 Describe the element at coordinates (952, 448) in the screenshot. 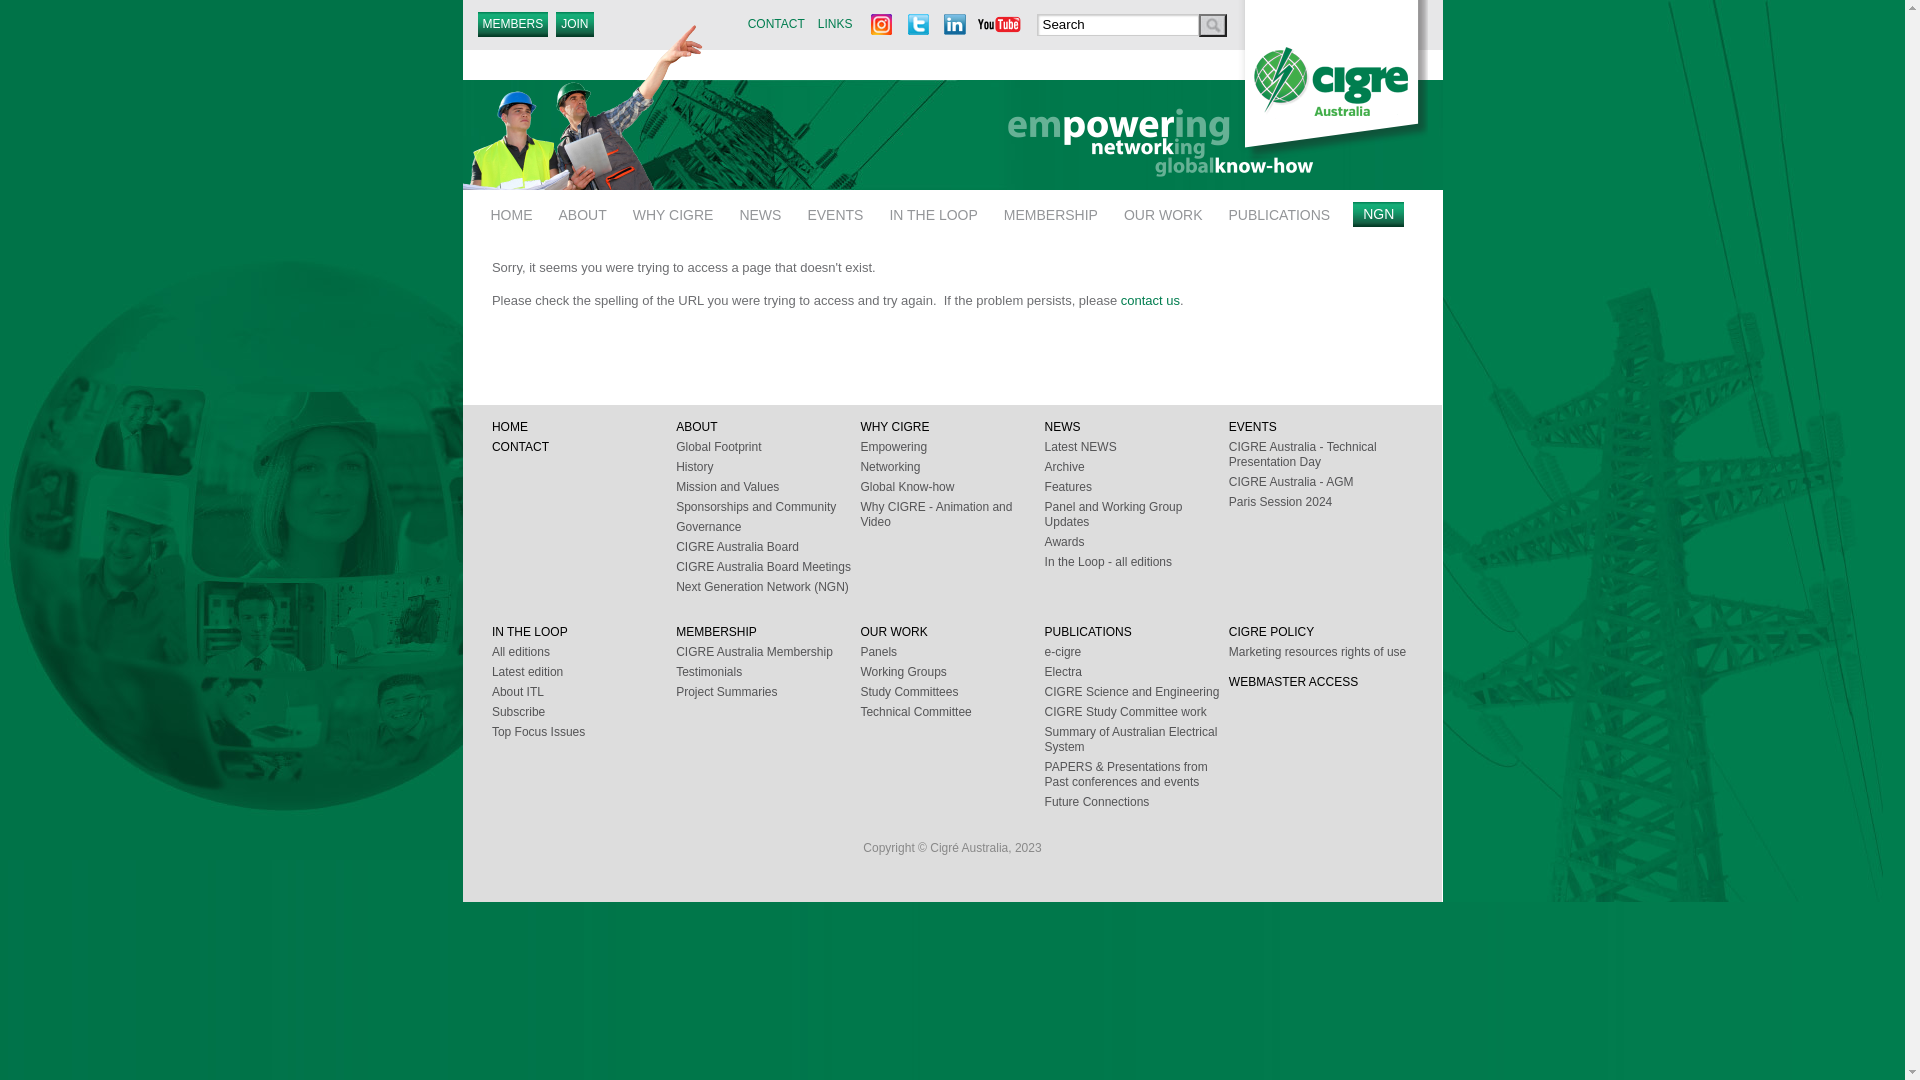

I see `Empowering` at that location.